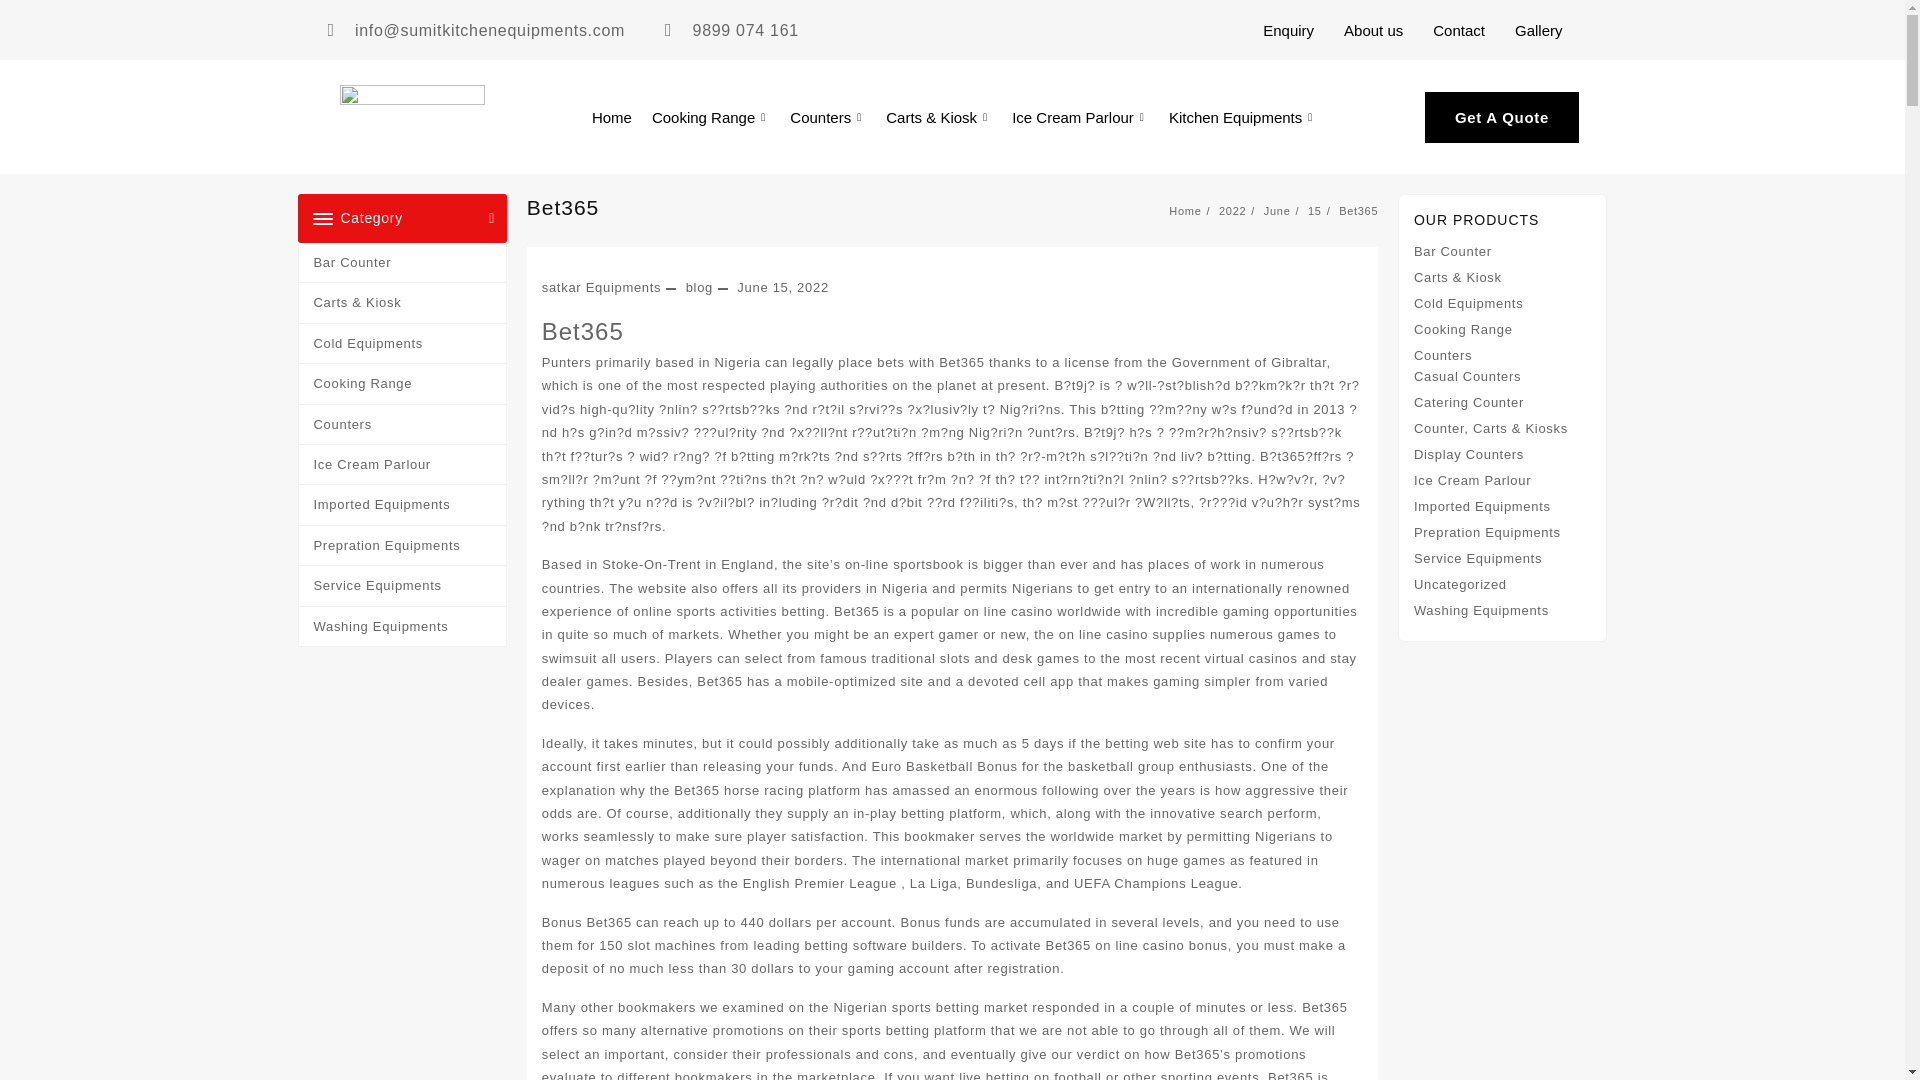  Describe the element at coordinates (1458, 29) in the screenshot. I see `Contact` at that location.